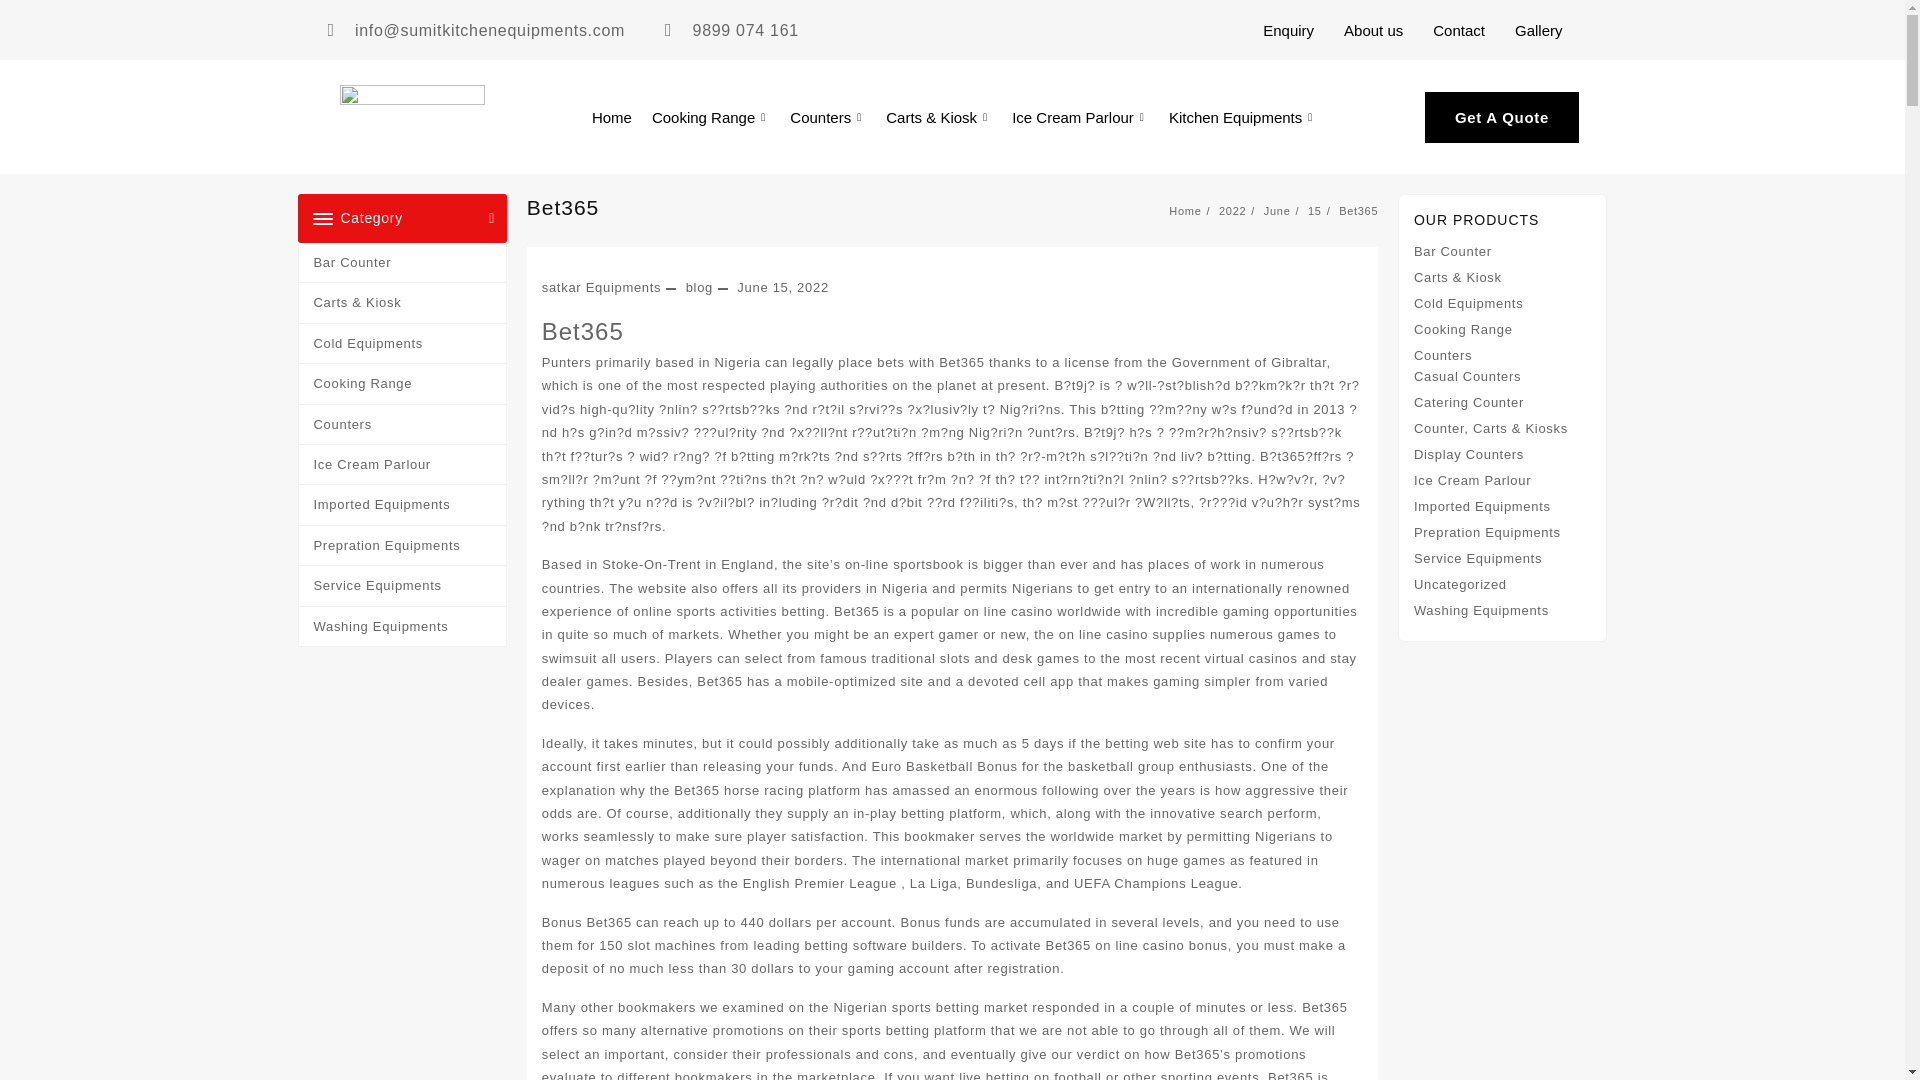  Describe the element at coordinates (1458, 29) in the screenshot. I see `Contact` at that location.